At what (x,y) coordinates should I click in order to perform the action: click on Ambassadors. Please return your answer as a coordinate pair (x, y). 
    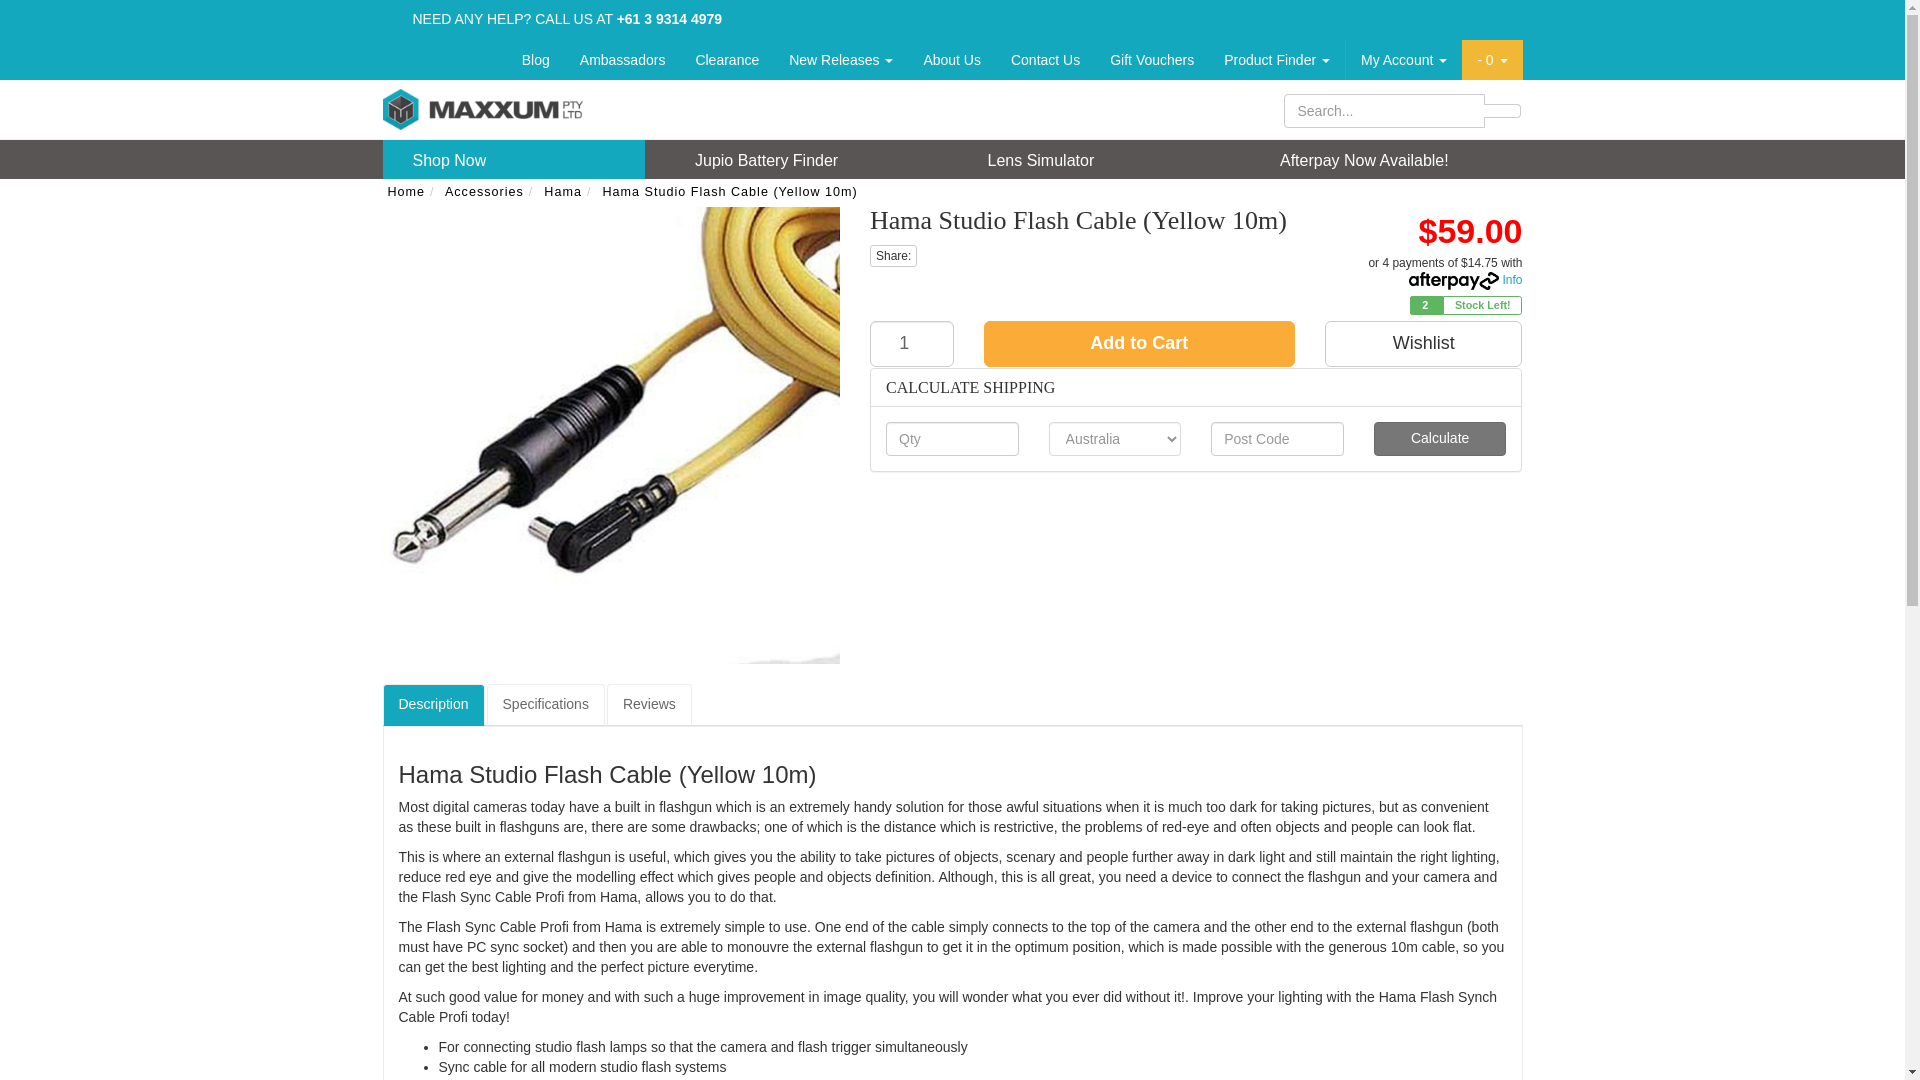
    Looking at the image, I should click on (622, 59).